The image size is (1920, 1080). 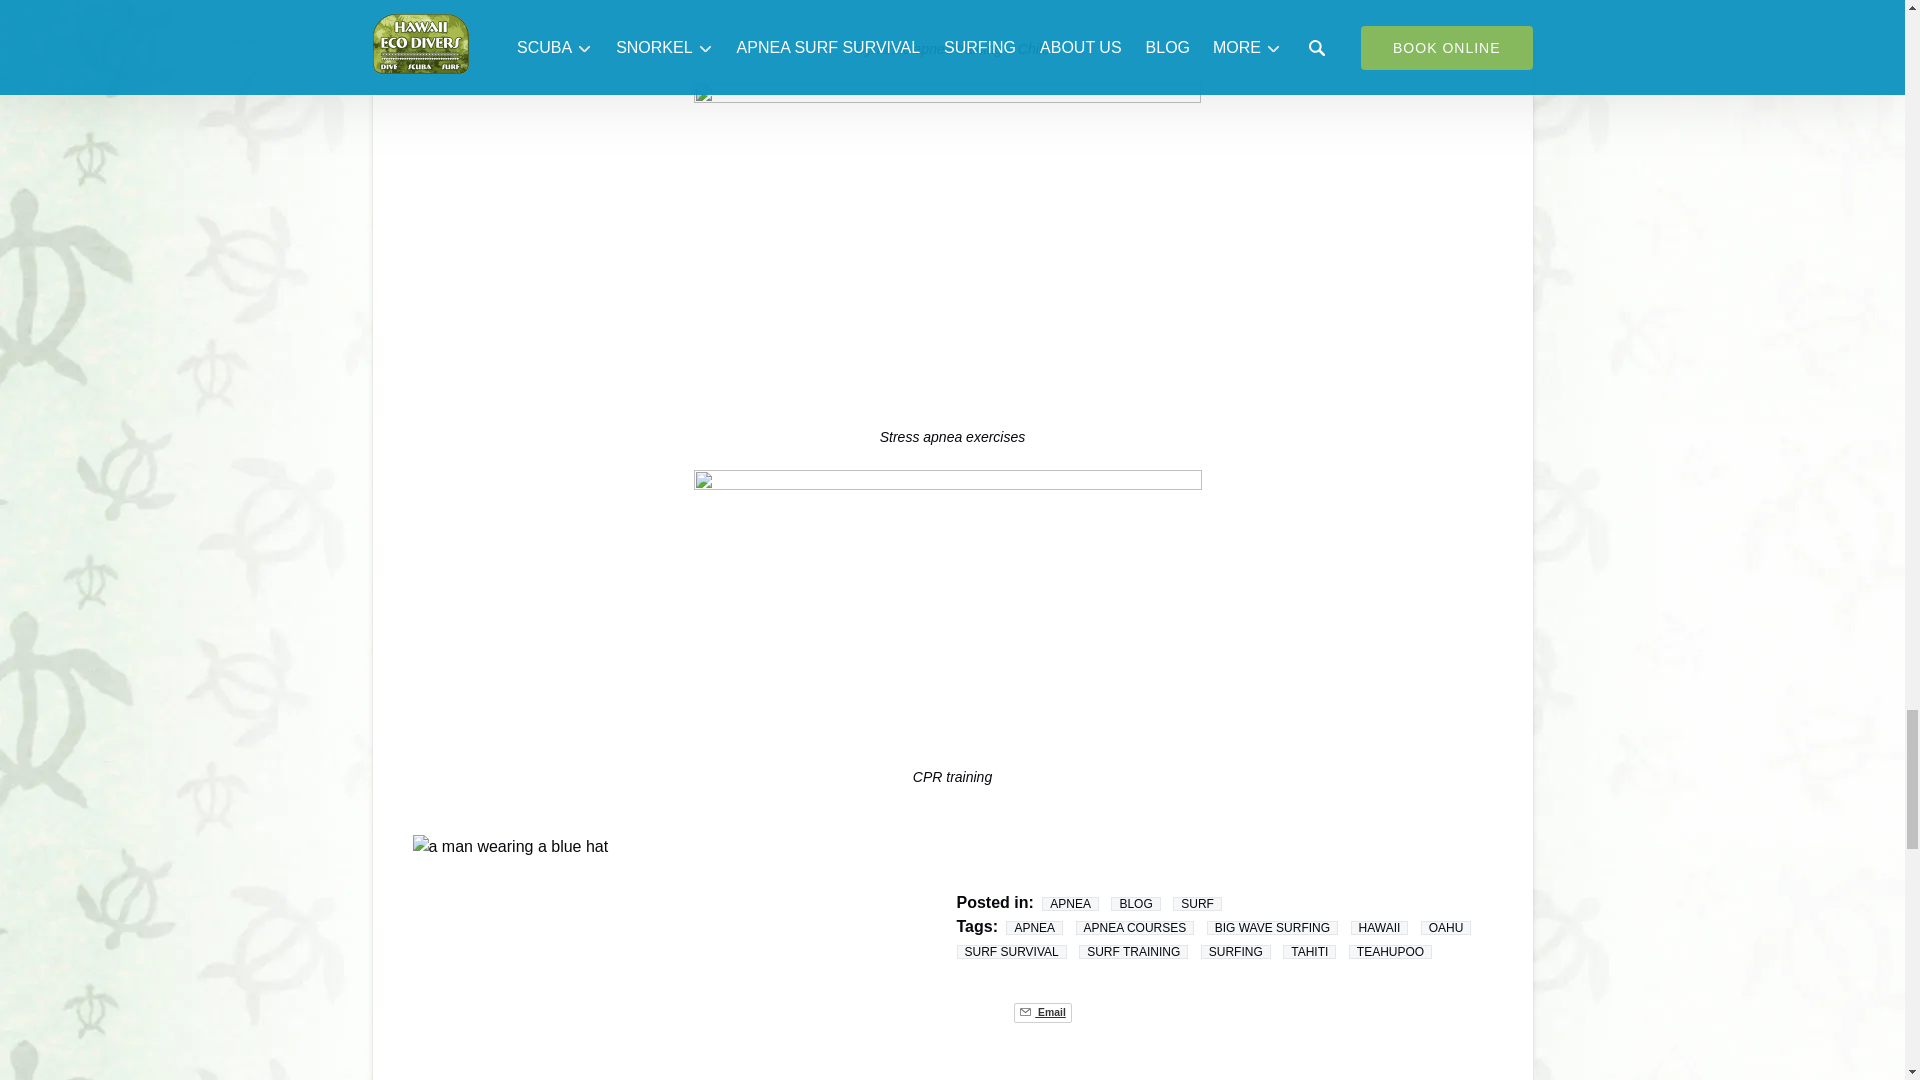 What do you see at coordinates (1135, 903) in the screenshot?
I see `BLOG` at bounding box center [1135, 903].